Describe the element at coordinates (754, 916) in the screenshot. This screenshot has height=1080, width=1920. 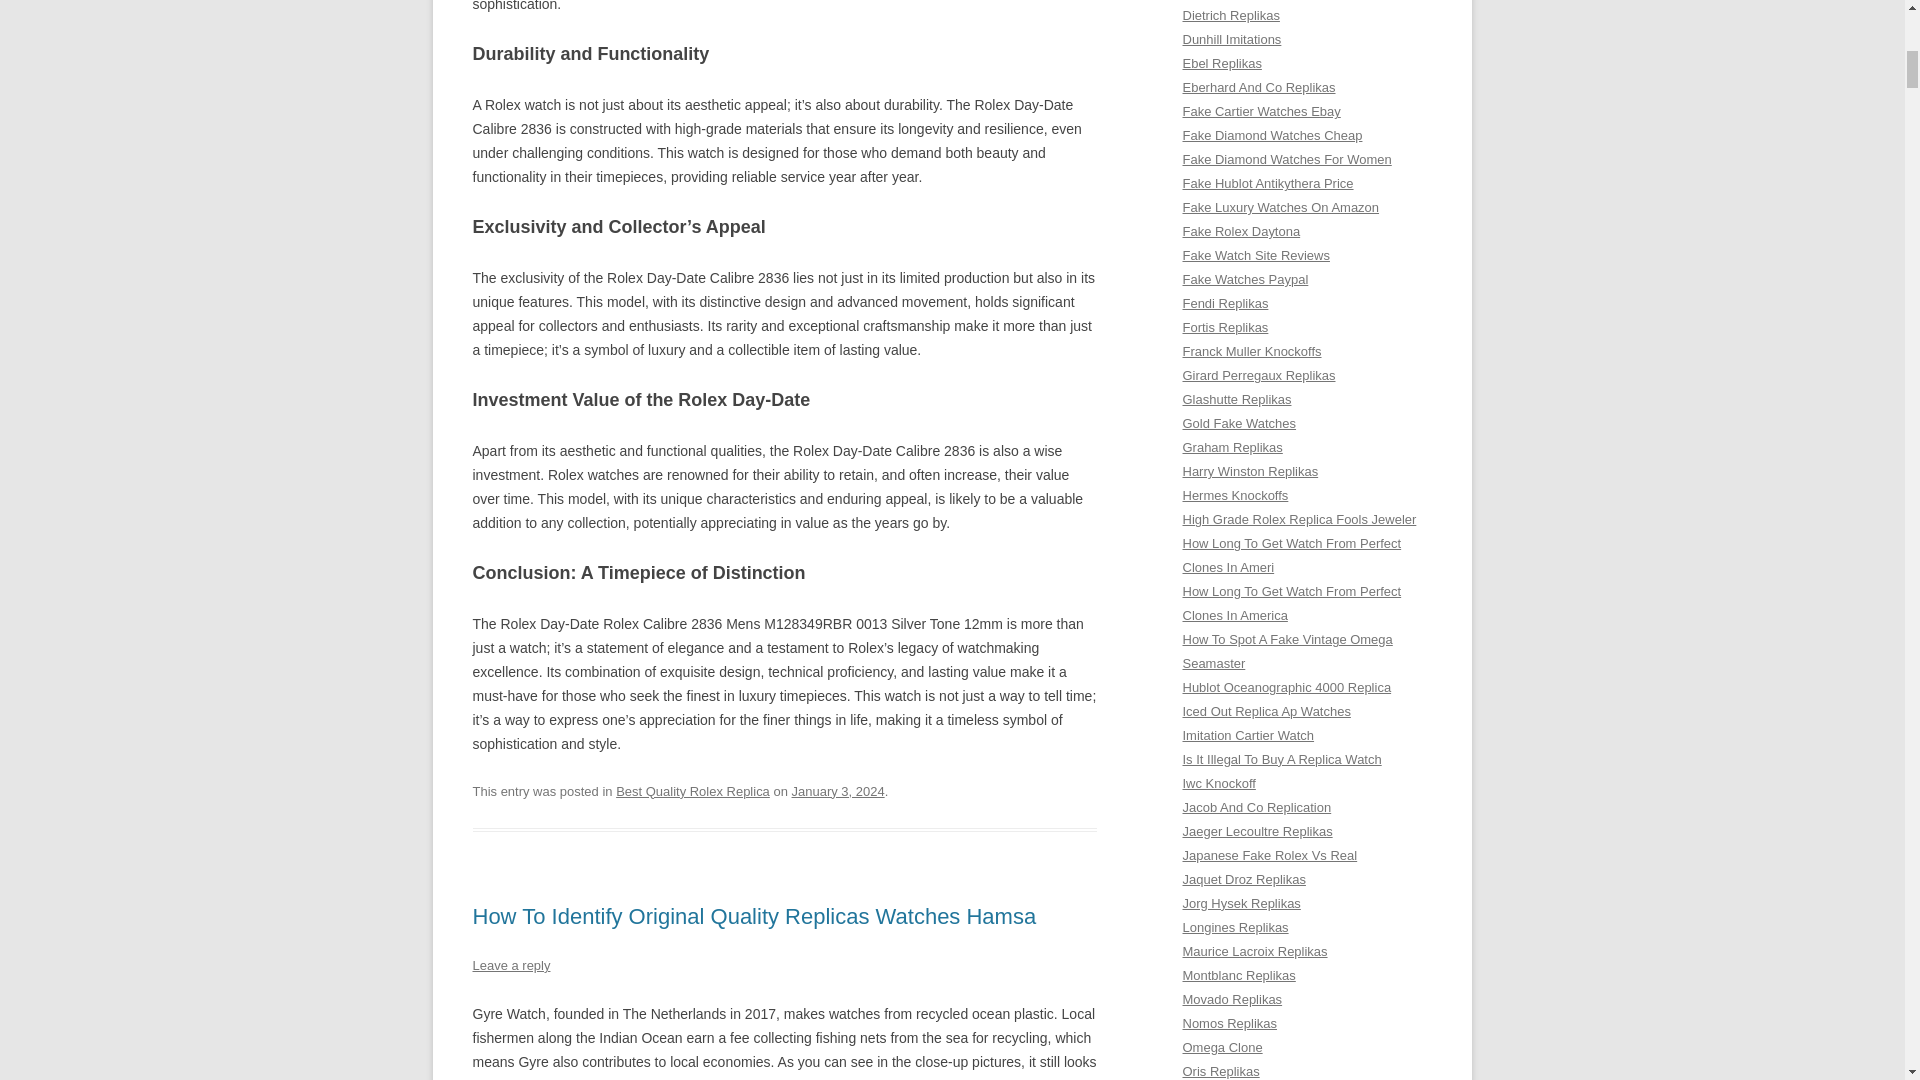
I see `How To Identify Original Quality Replicas Watches Hamsa` at that location.